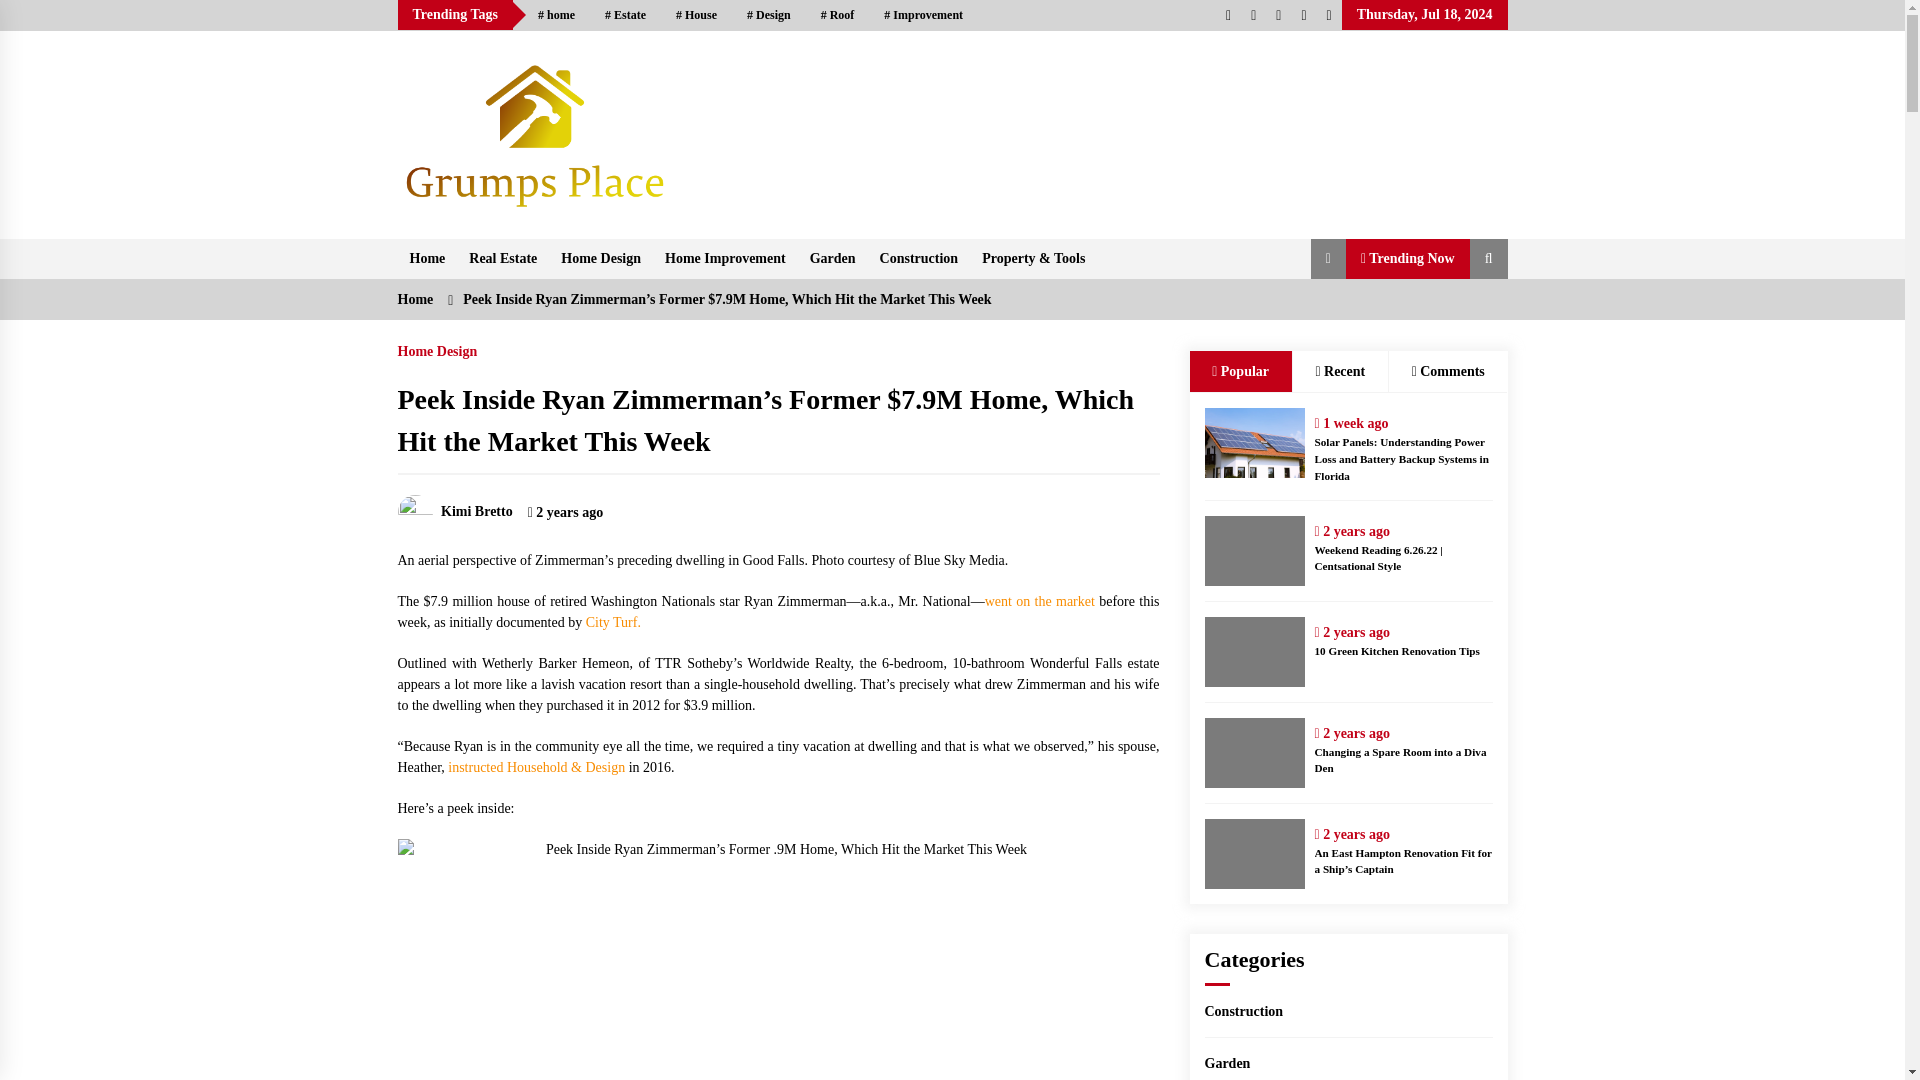 The width and height of the screenshot is (1920, 1080). I want to click on living room 2 - Washingtonian, so click(778, 960).